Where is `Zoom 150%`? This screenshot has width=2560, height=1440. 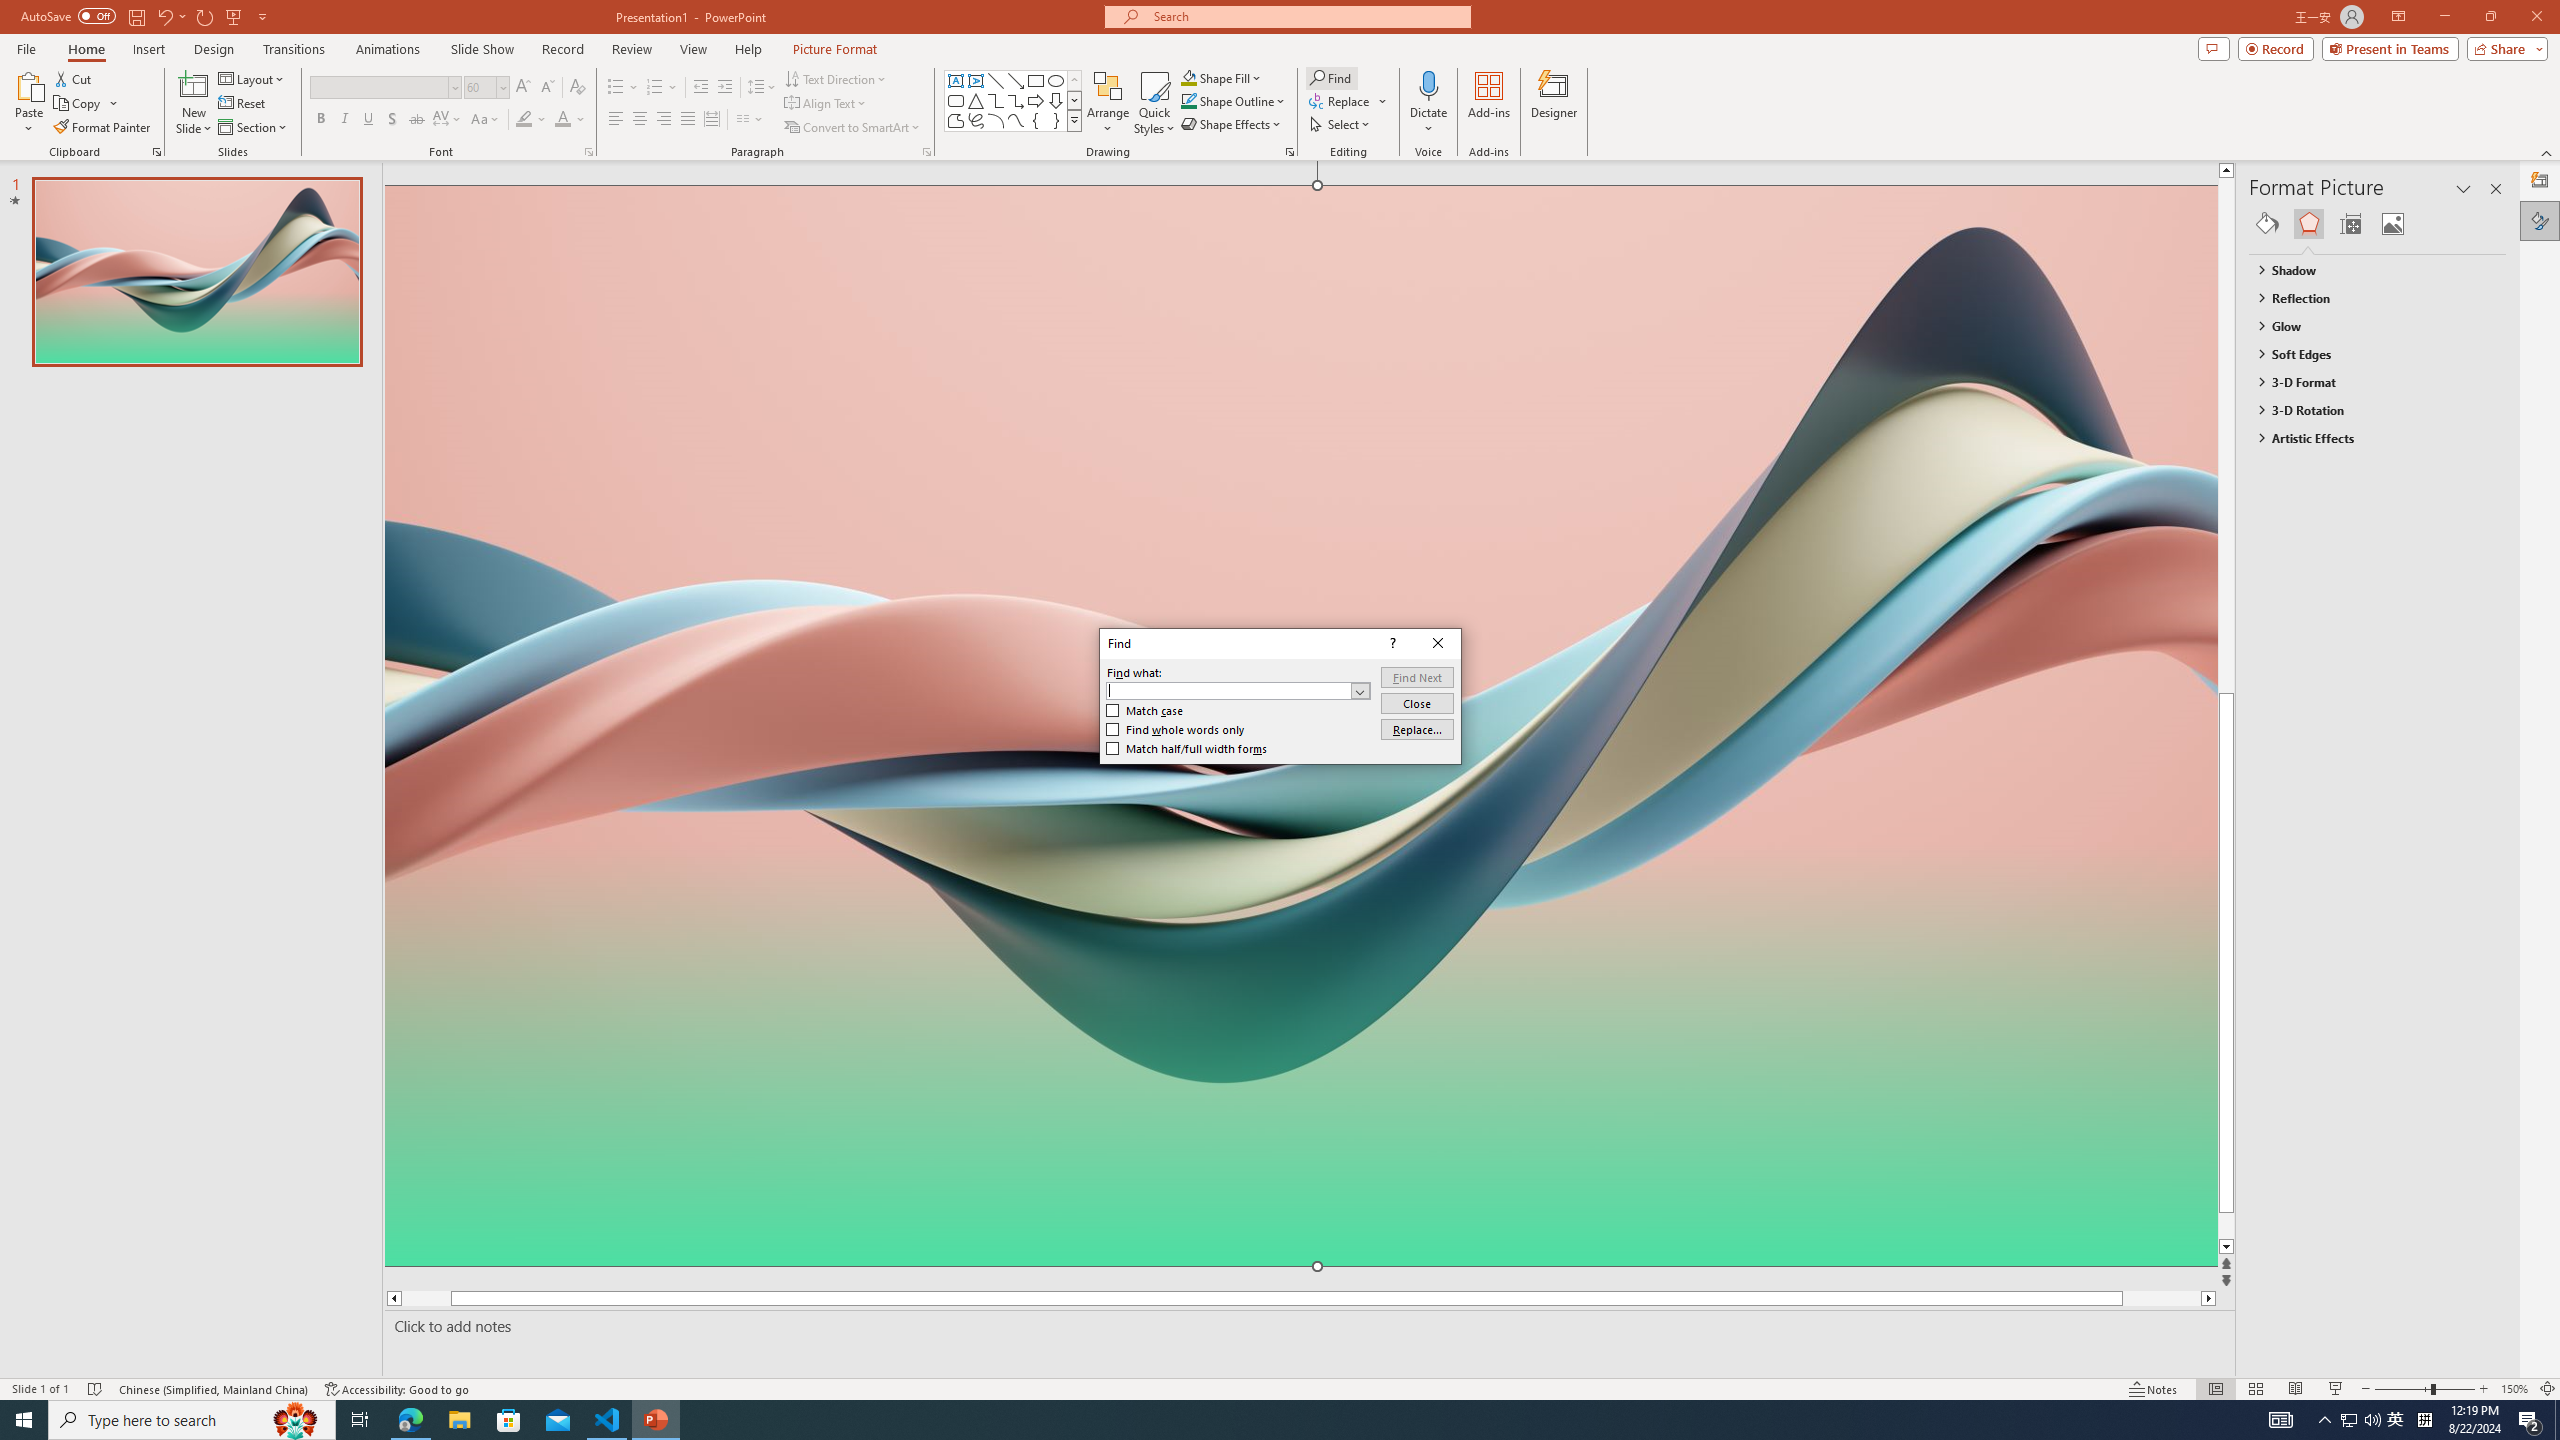 Zoom 150% is located at coordinates (2514, 1389).